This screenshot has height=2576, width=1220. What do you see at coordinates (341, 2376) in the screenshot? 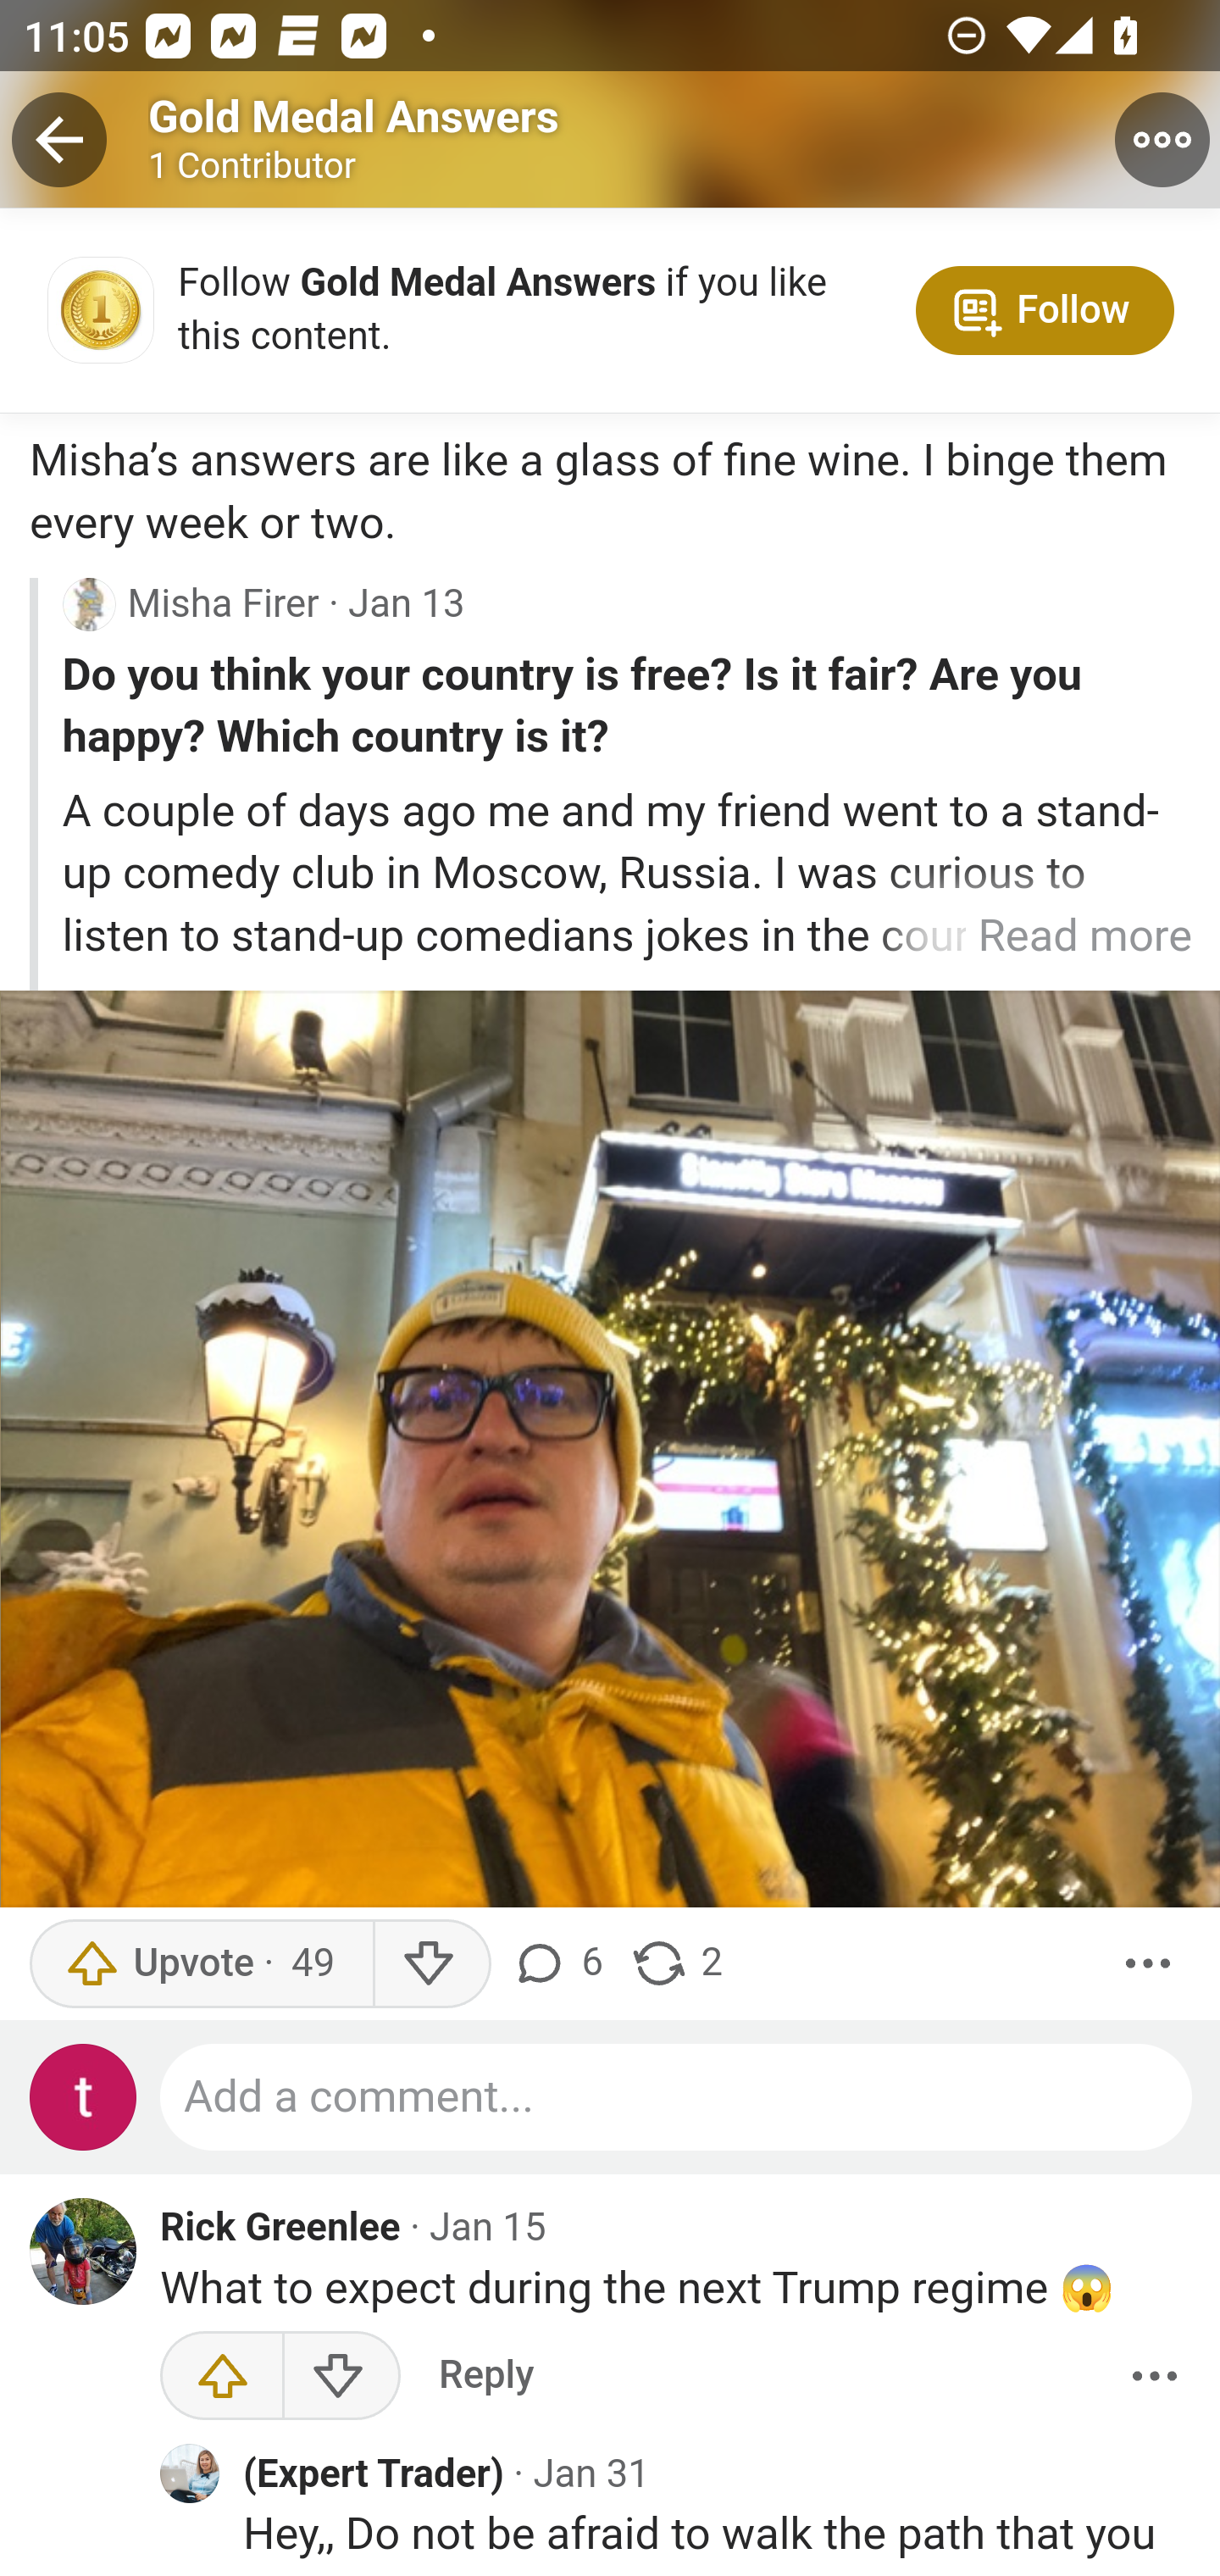
I see `Downvote` at bounding box center [341, 2376].